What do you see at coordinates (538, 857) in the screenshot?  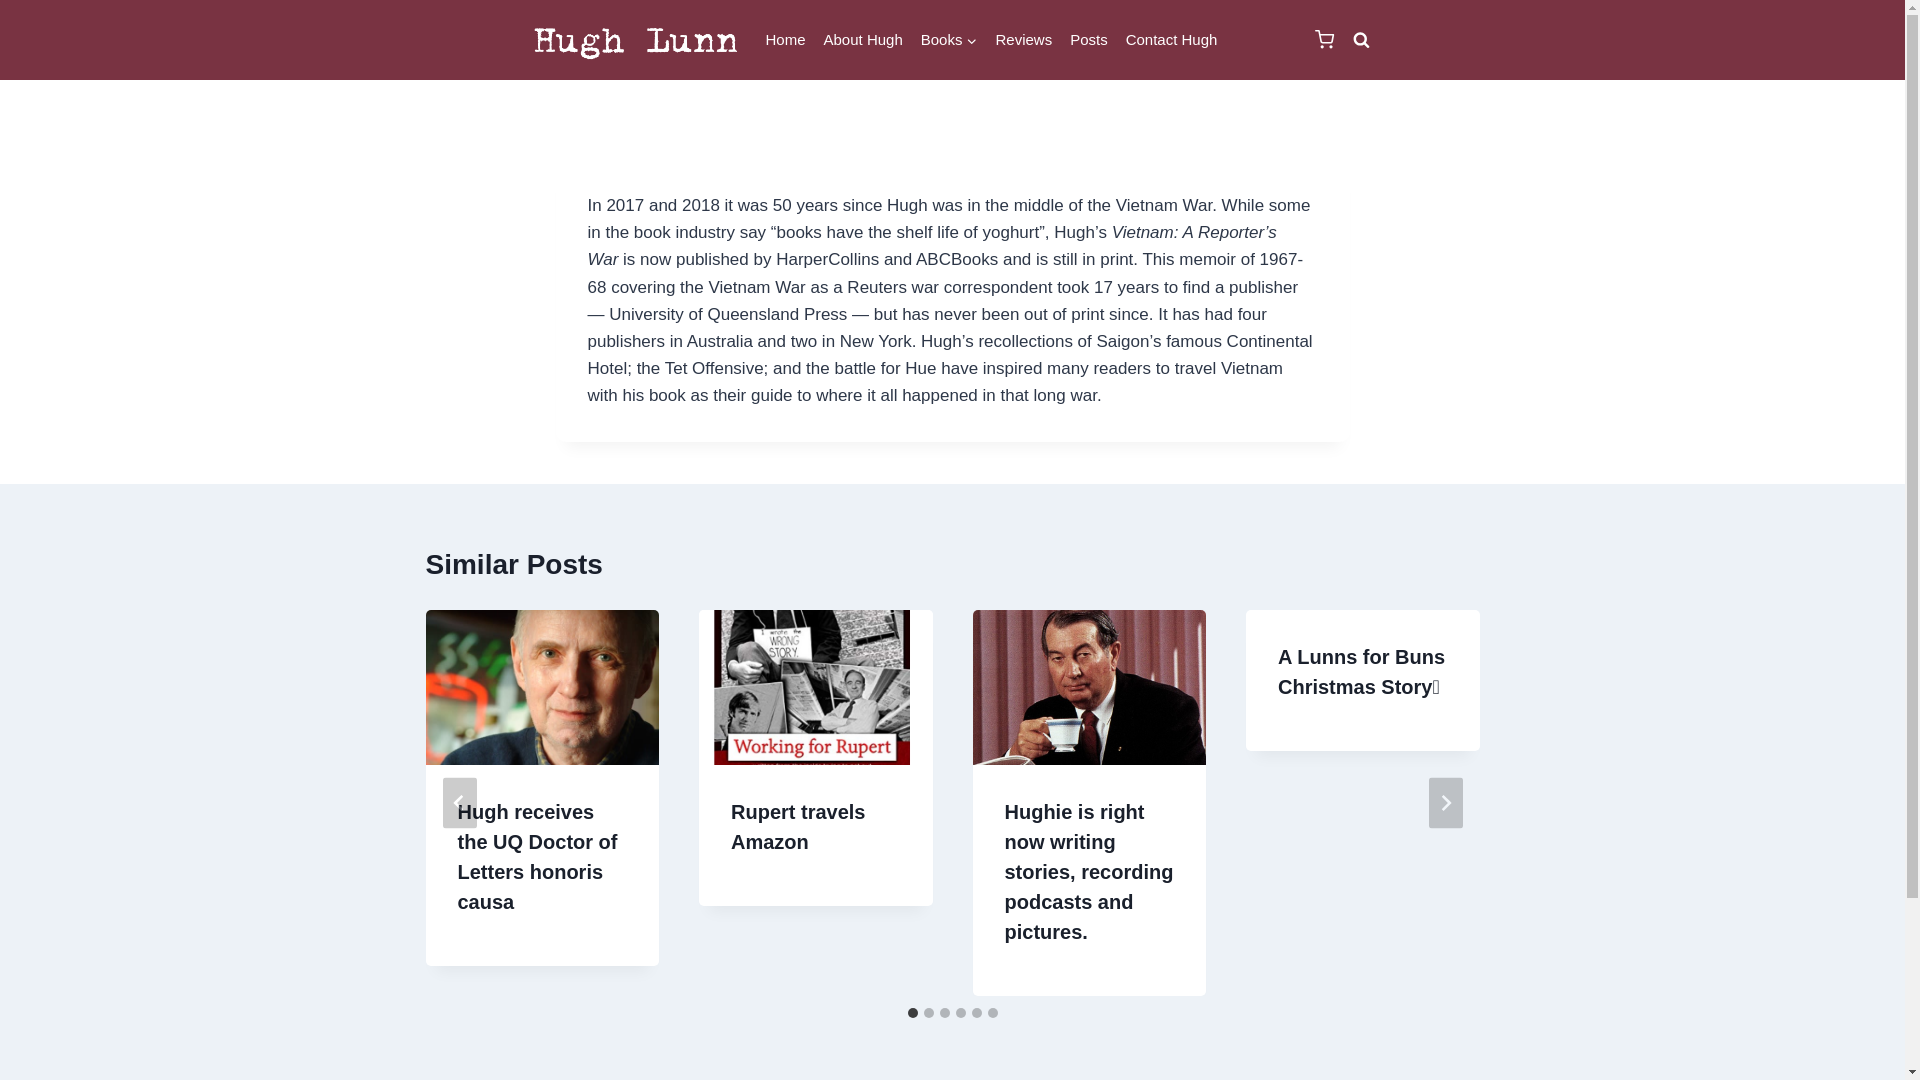 I see `Hugh receives the UQ Doctor of Letters honoris causa` at bounding box center [538, 857].